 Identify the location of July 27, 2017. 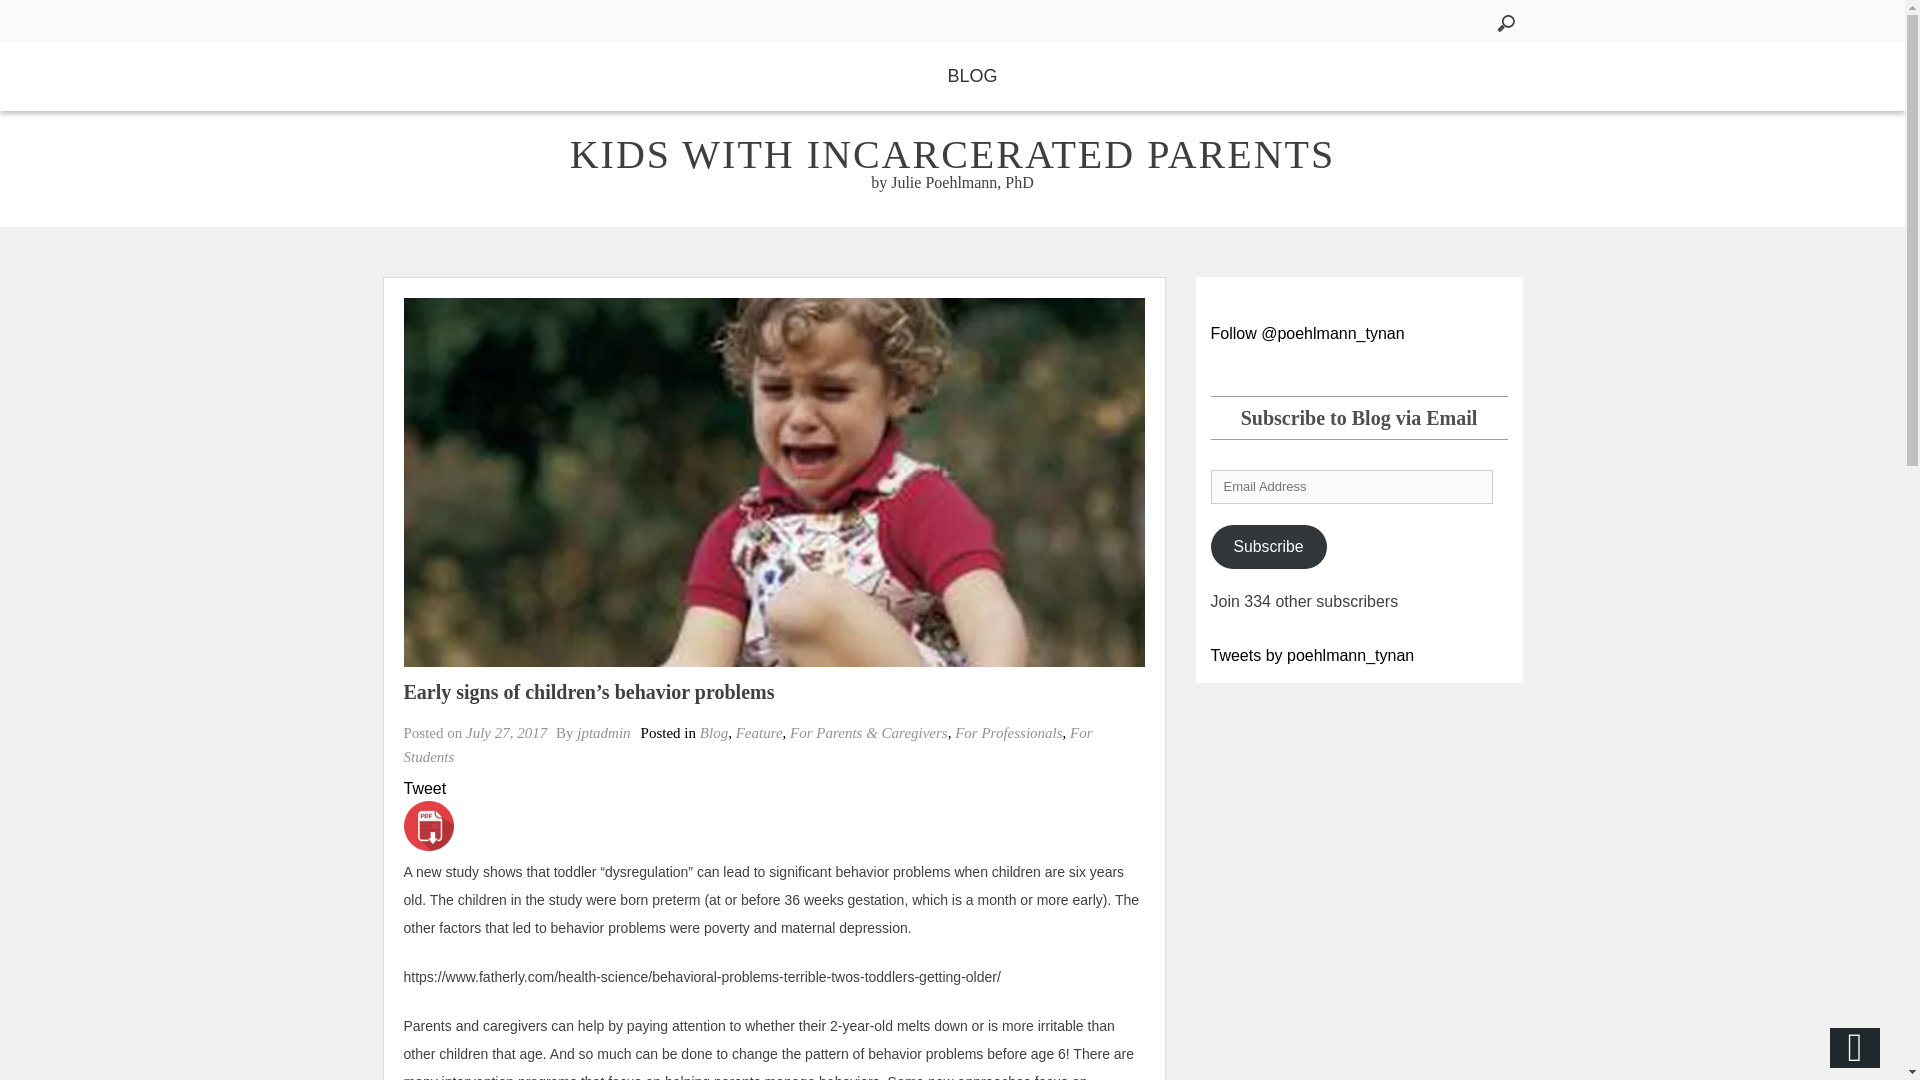
(506, 732).